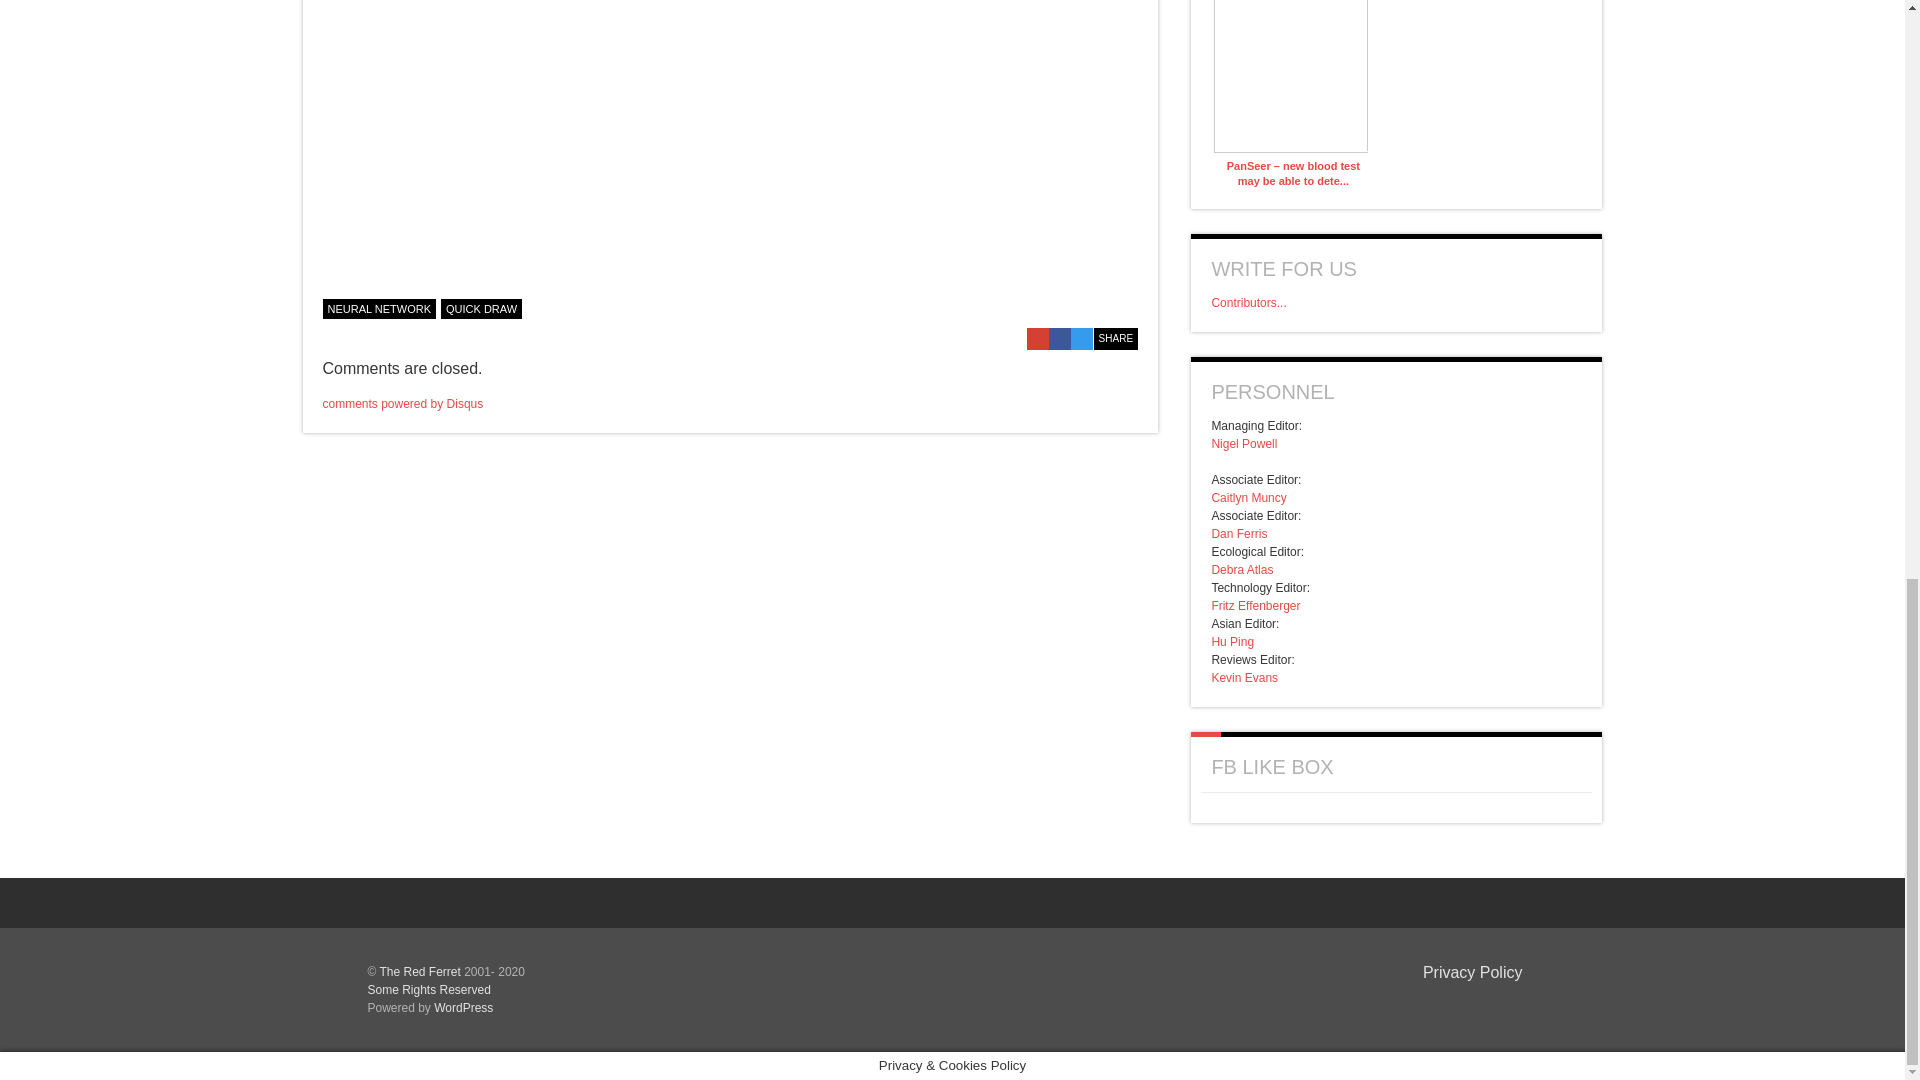  Describe the element at coordinates (1242, 569) in the screenshot. I see `Debra Atlas` at that location.